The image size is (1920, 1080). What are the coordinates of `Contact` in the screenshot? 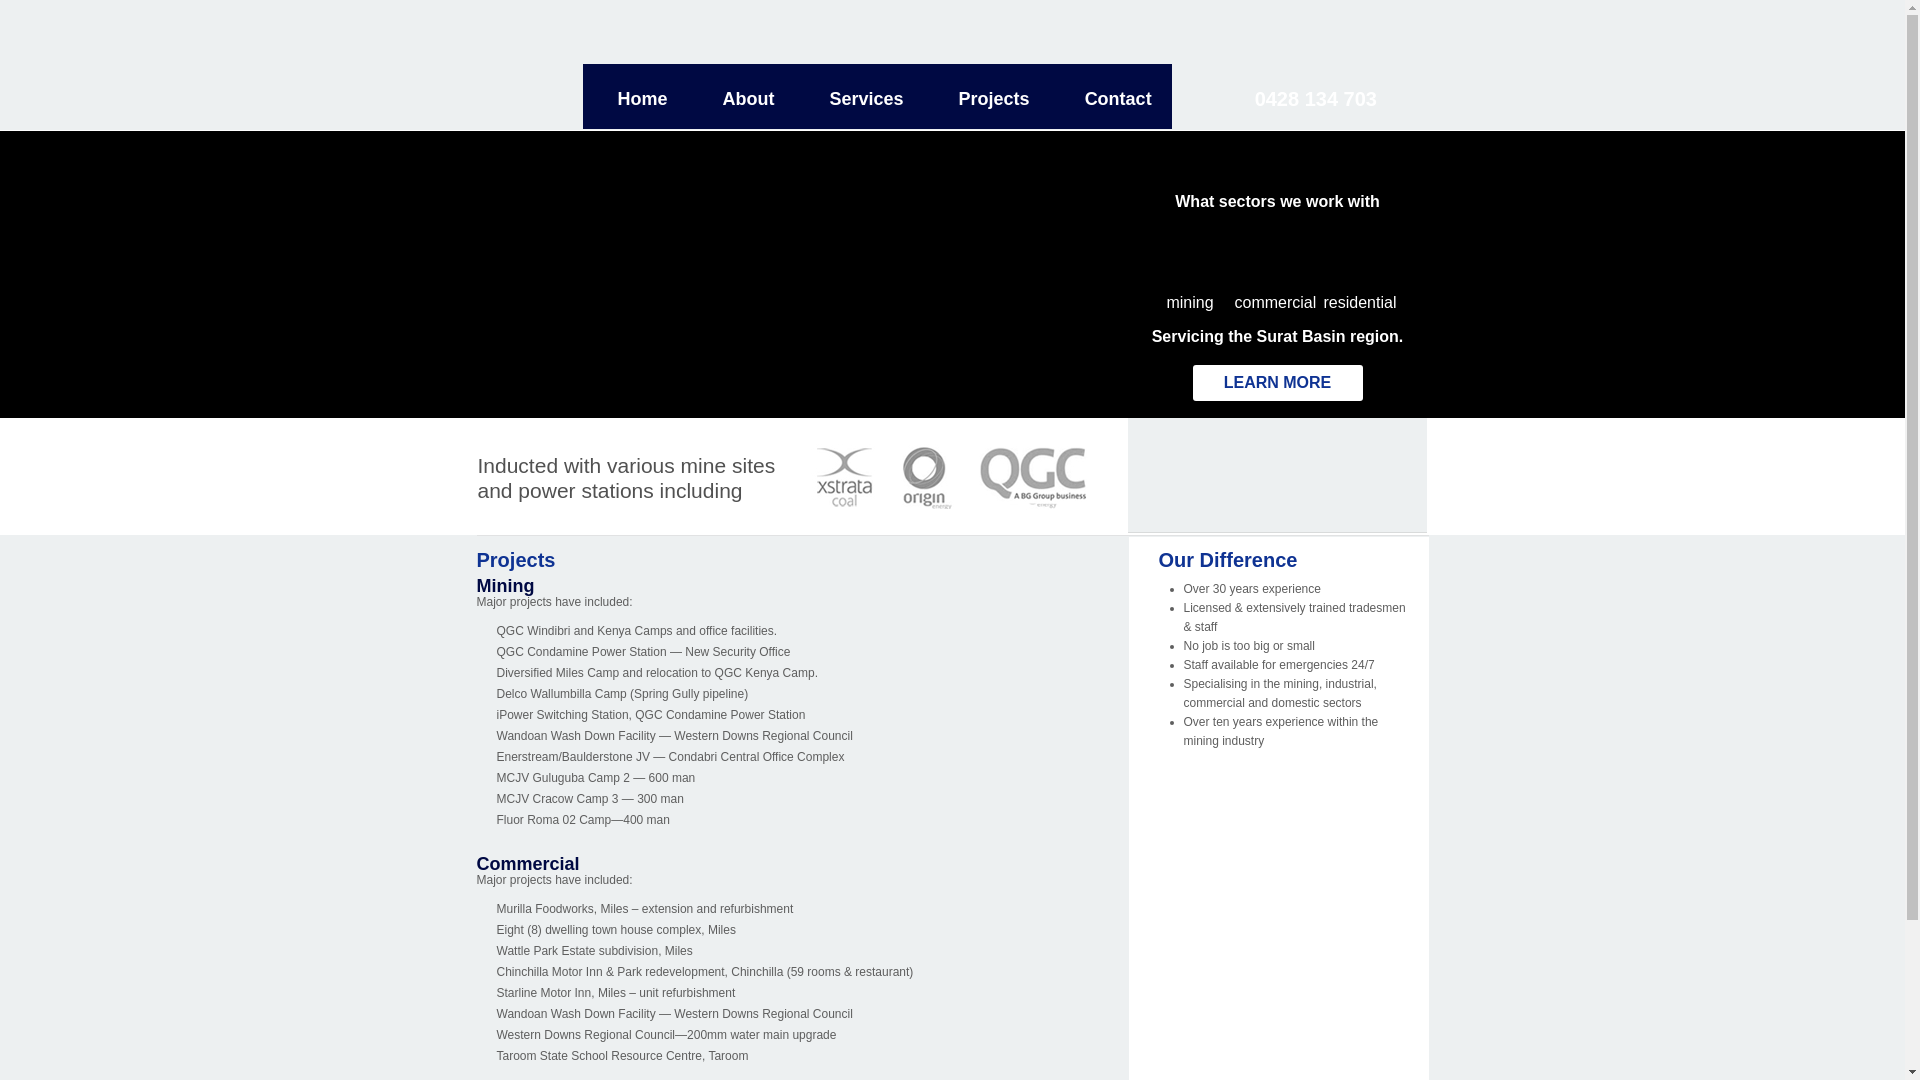 It's located at (1118, 99).